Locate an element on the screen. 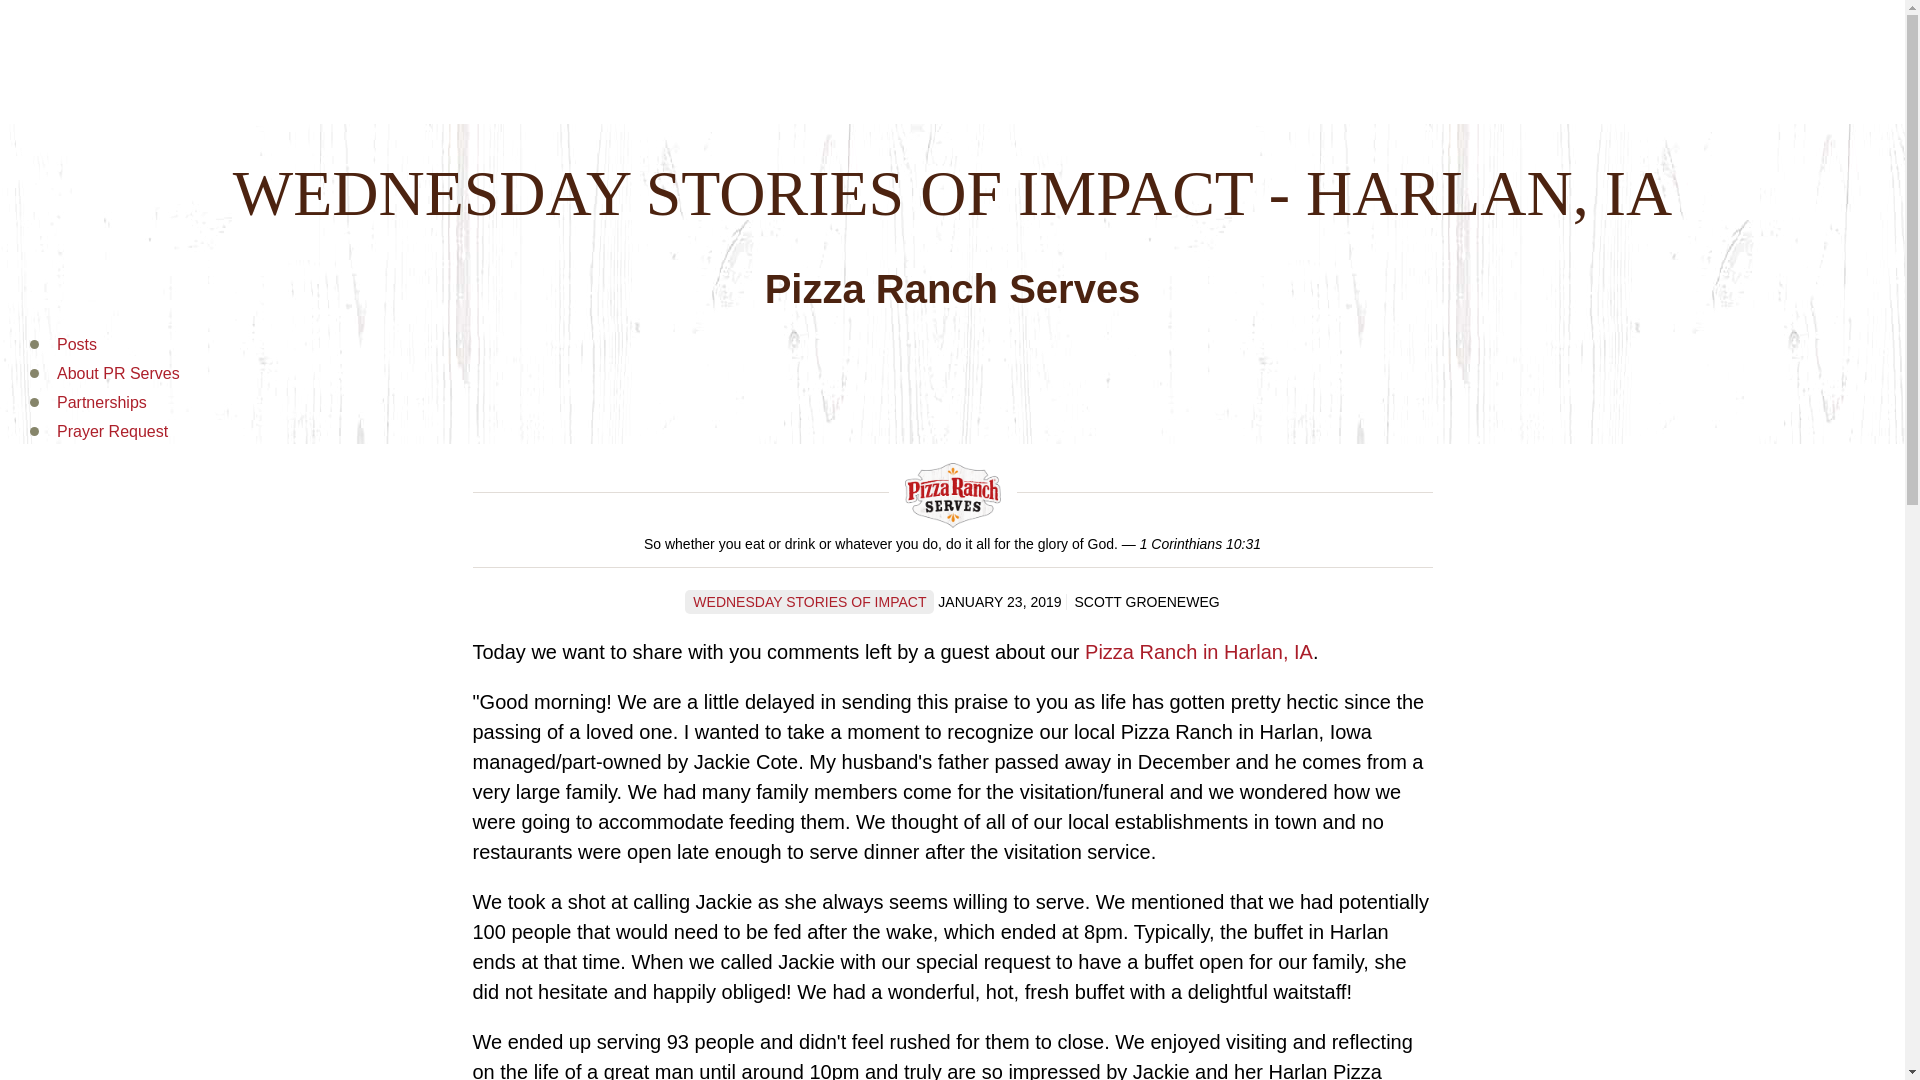  Posts is located at coordinates (77, 344).